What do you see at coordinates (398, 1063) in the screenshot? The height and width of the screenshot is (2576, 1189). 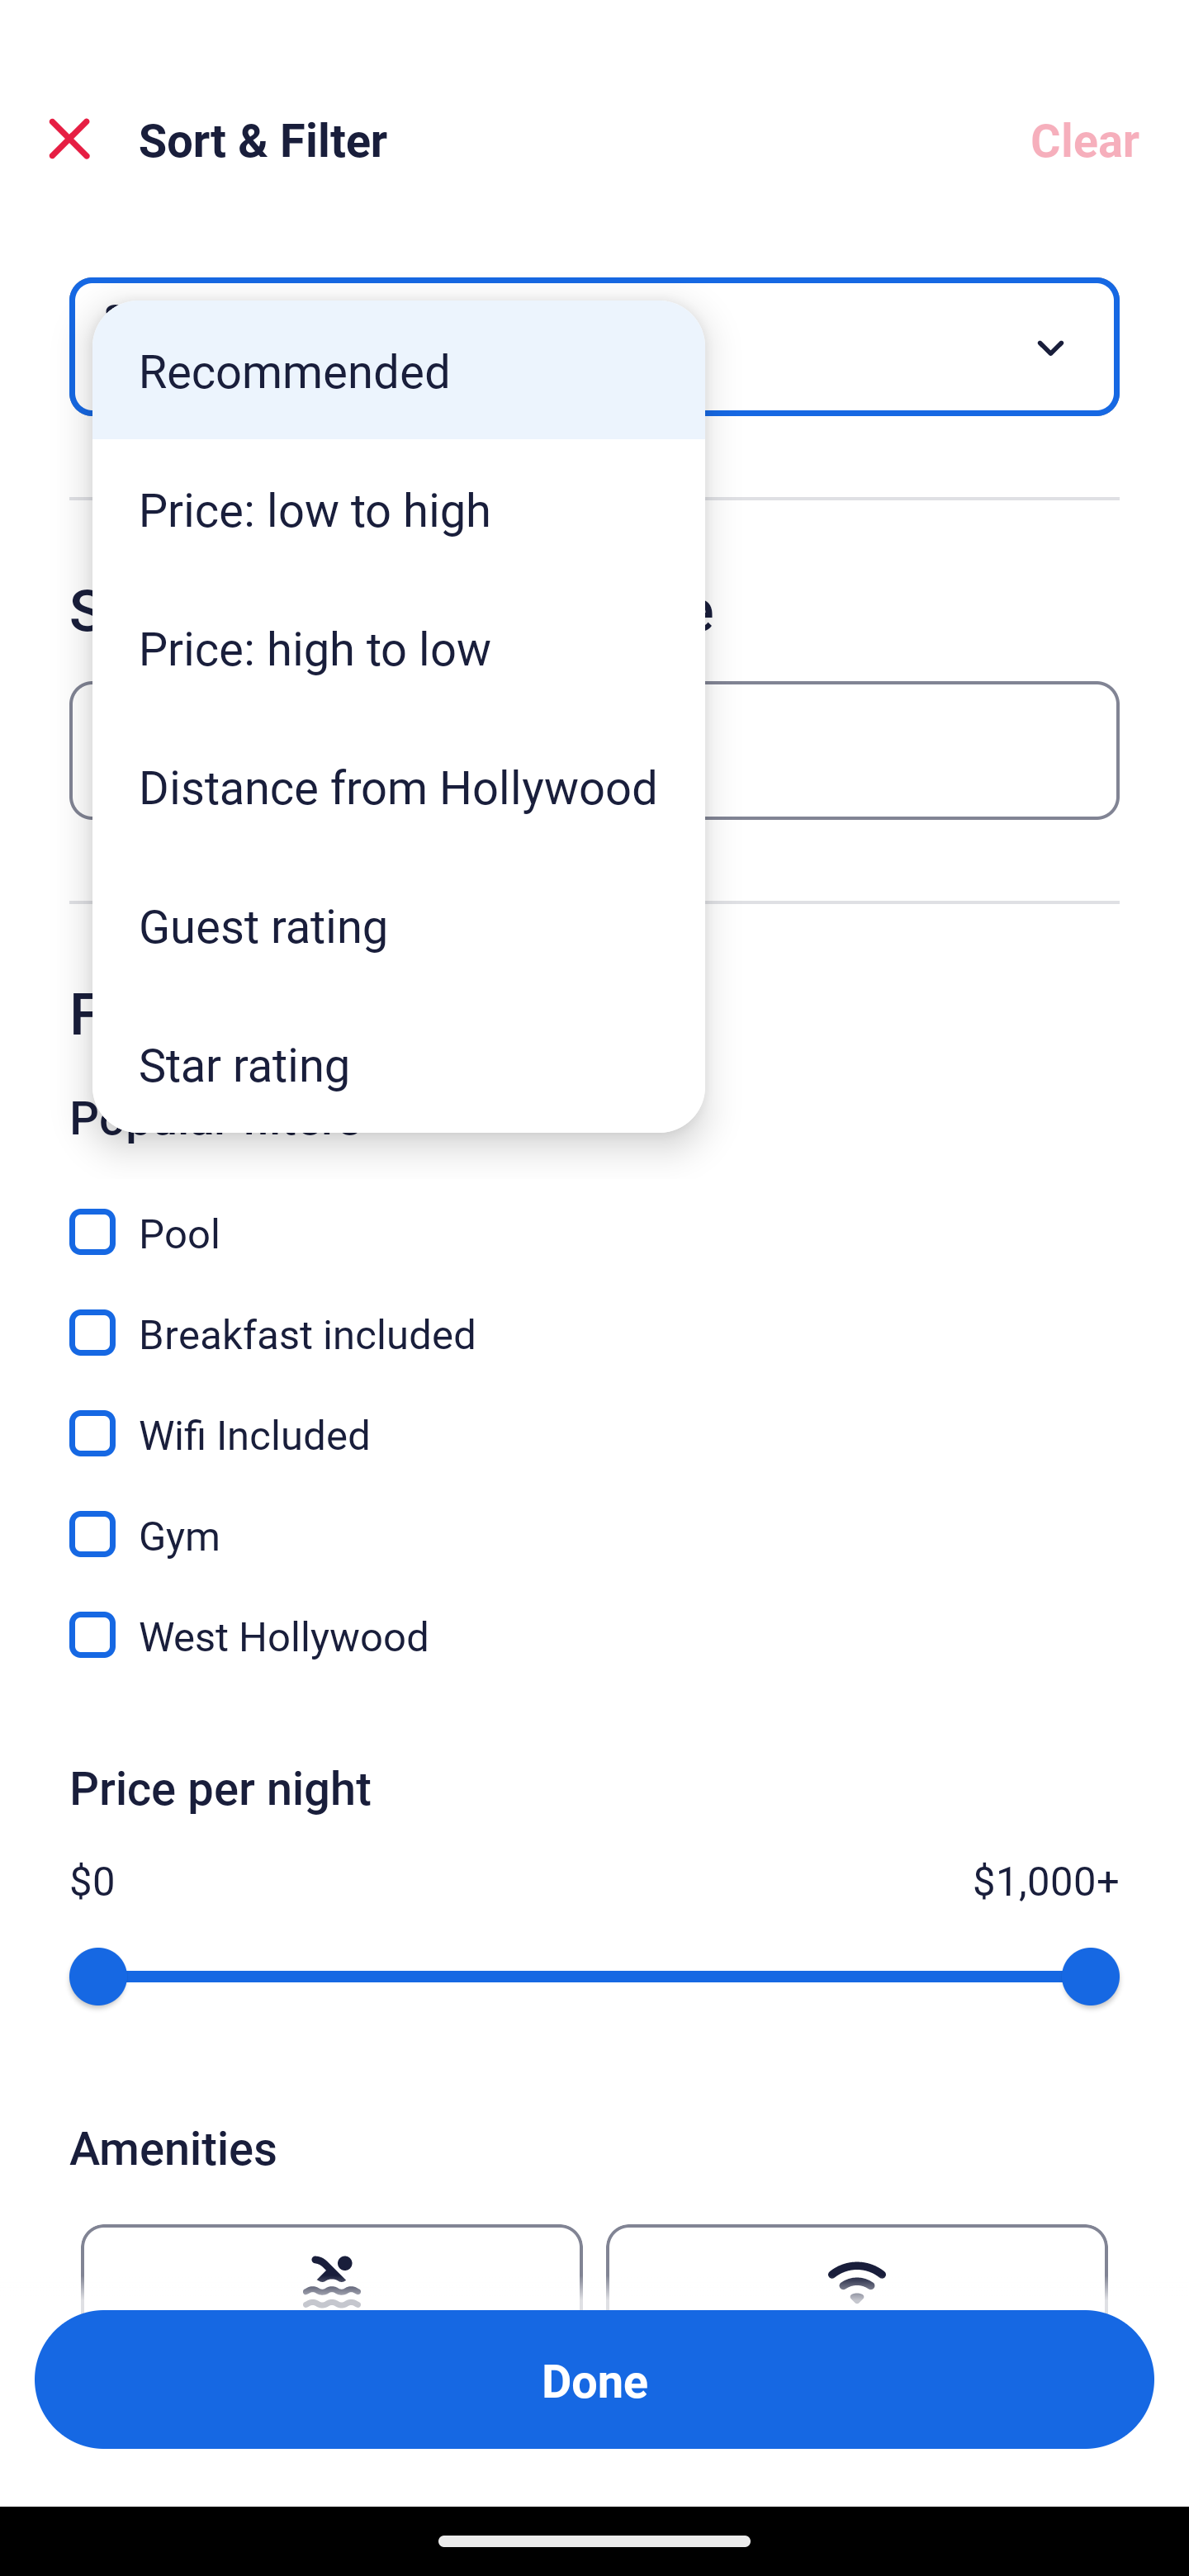 I see `Star rating` at bounding box center [398, 1063].